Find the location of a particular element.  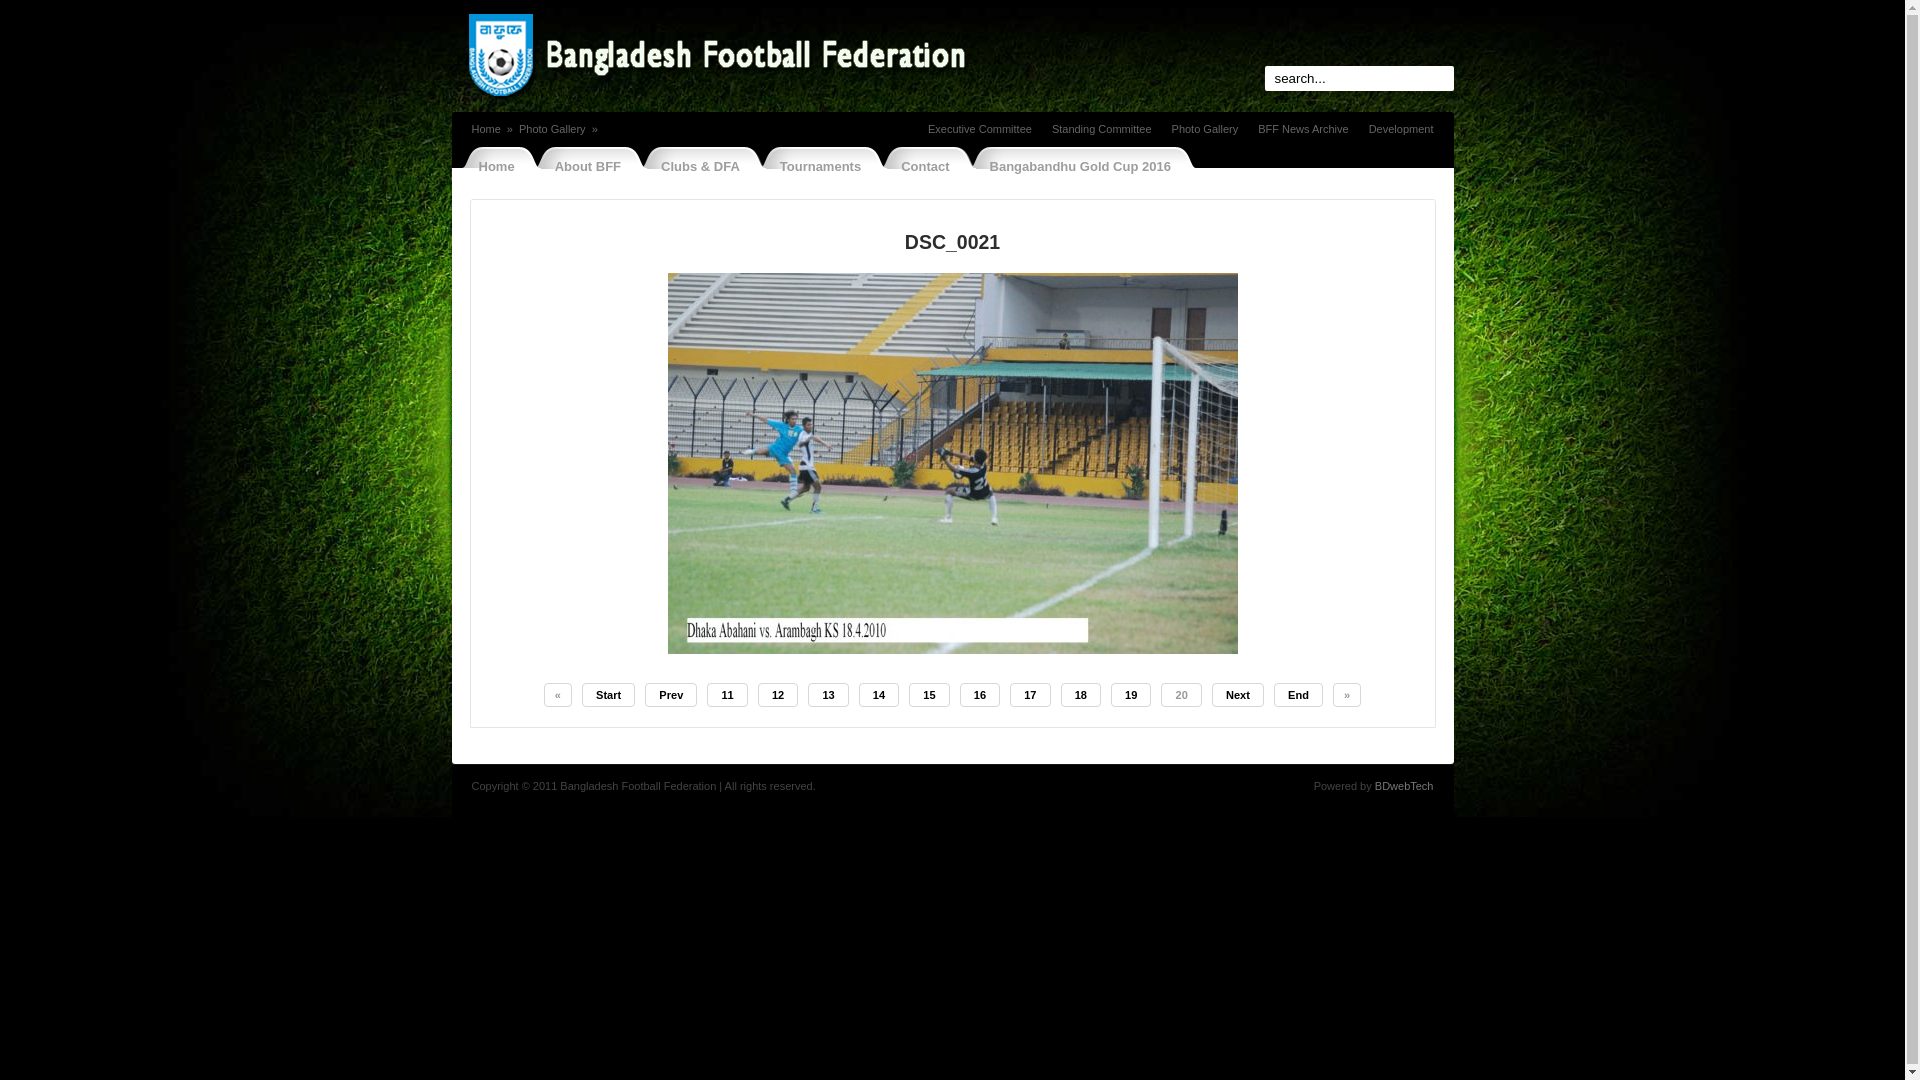

Next is located at coordinates (1238, 695).